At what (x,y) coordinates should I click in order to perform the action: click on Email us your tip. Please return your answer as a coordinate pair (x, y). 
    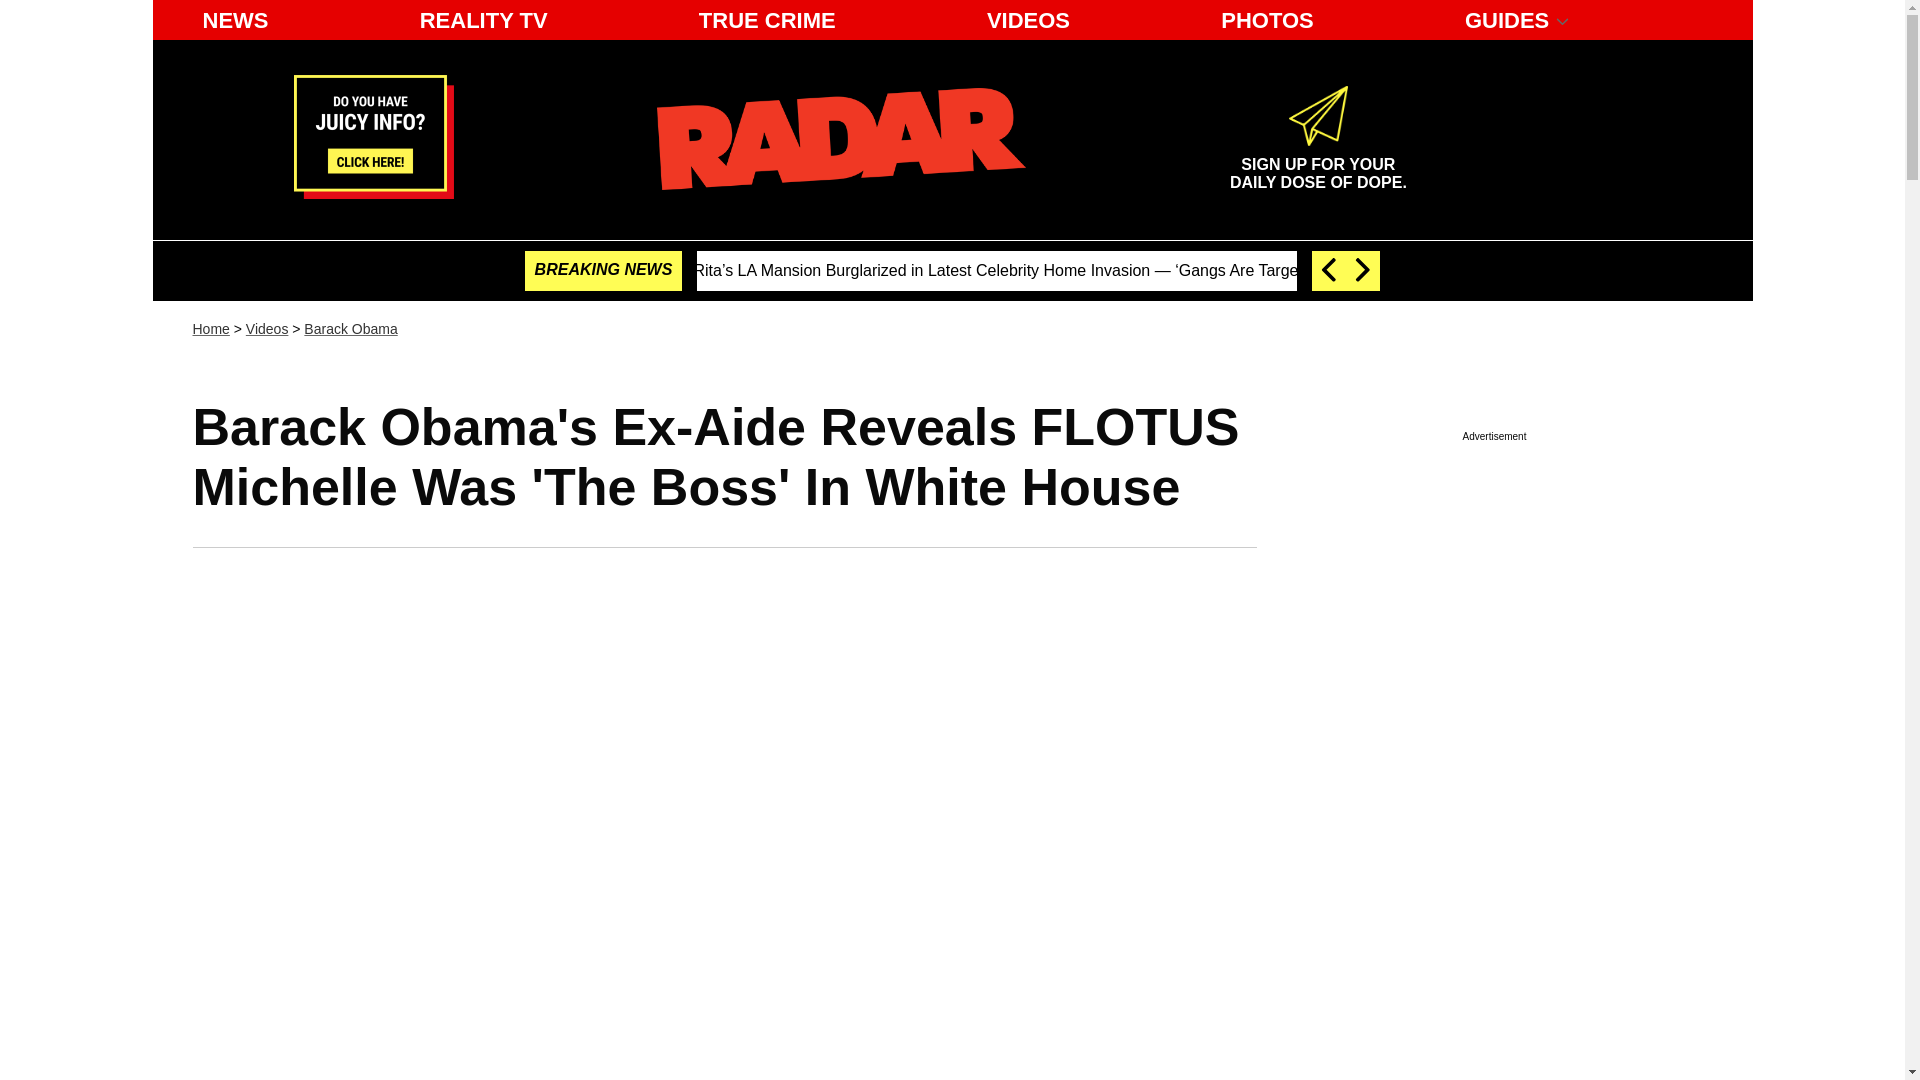
    Looking at the image, I should click on (373, 192).